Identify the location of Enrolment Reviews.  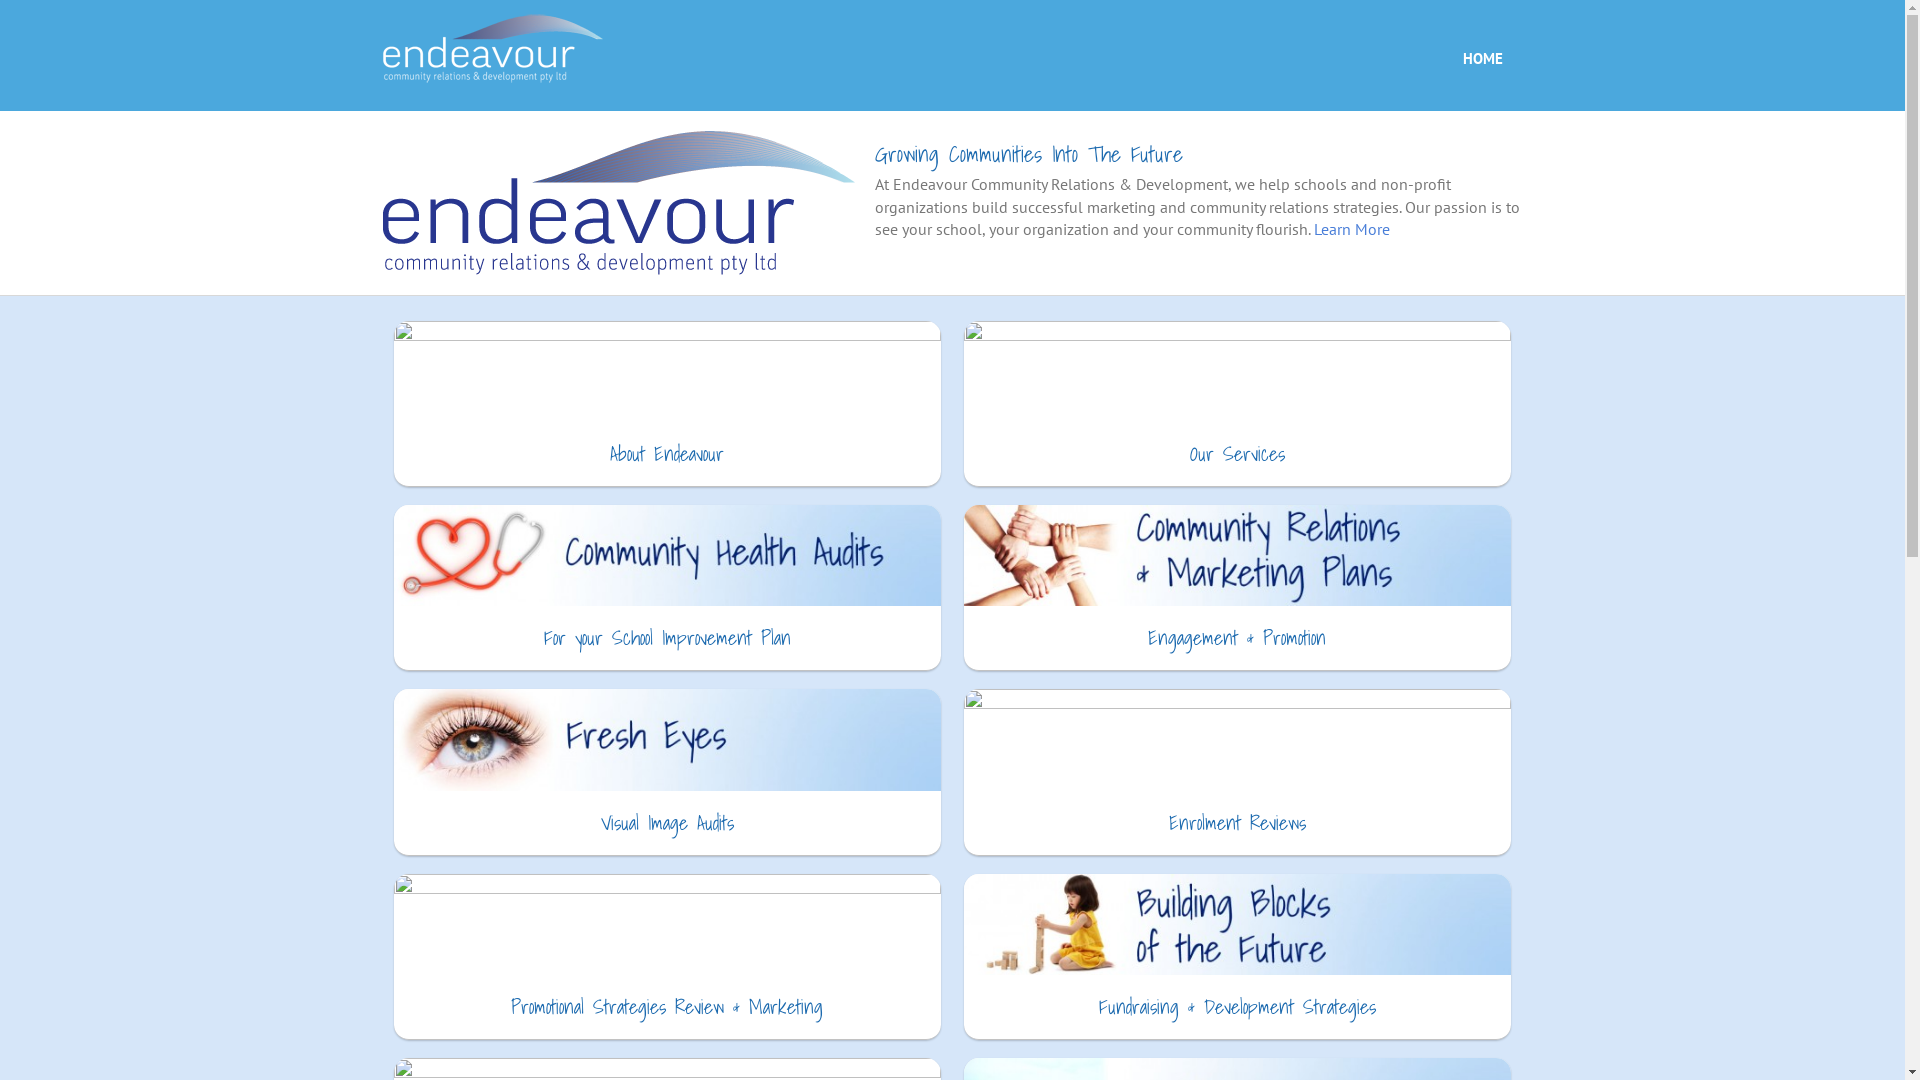
(1238, 823).